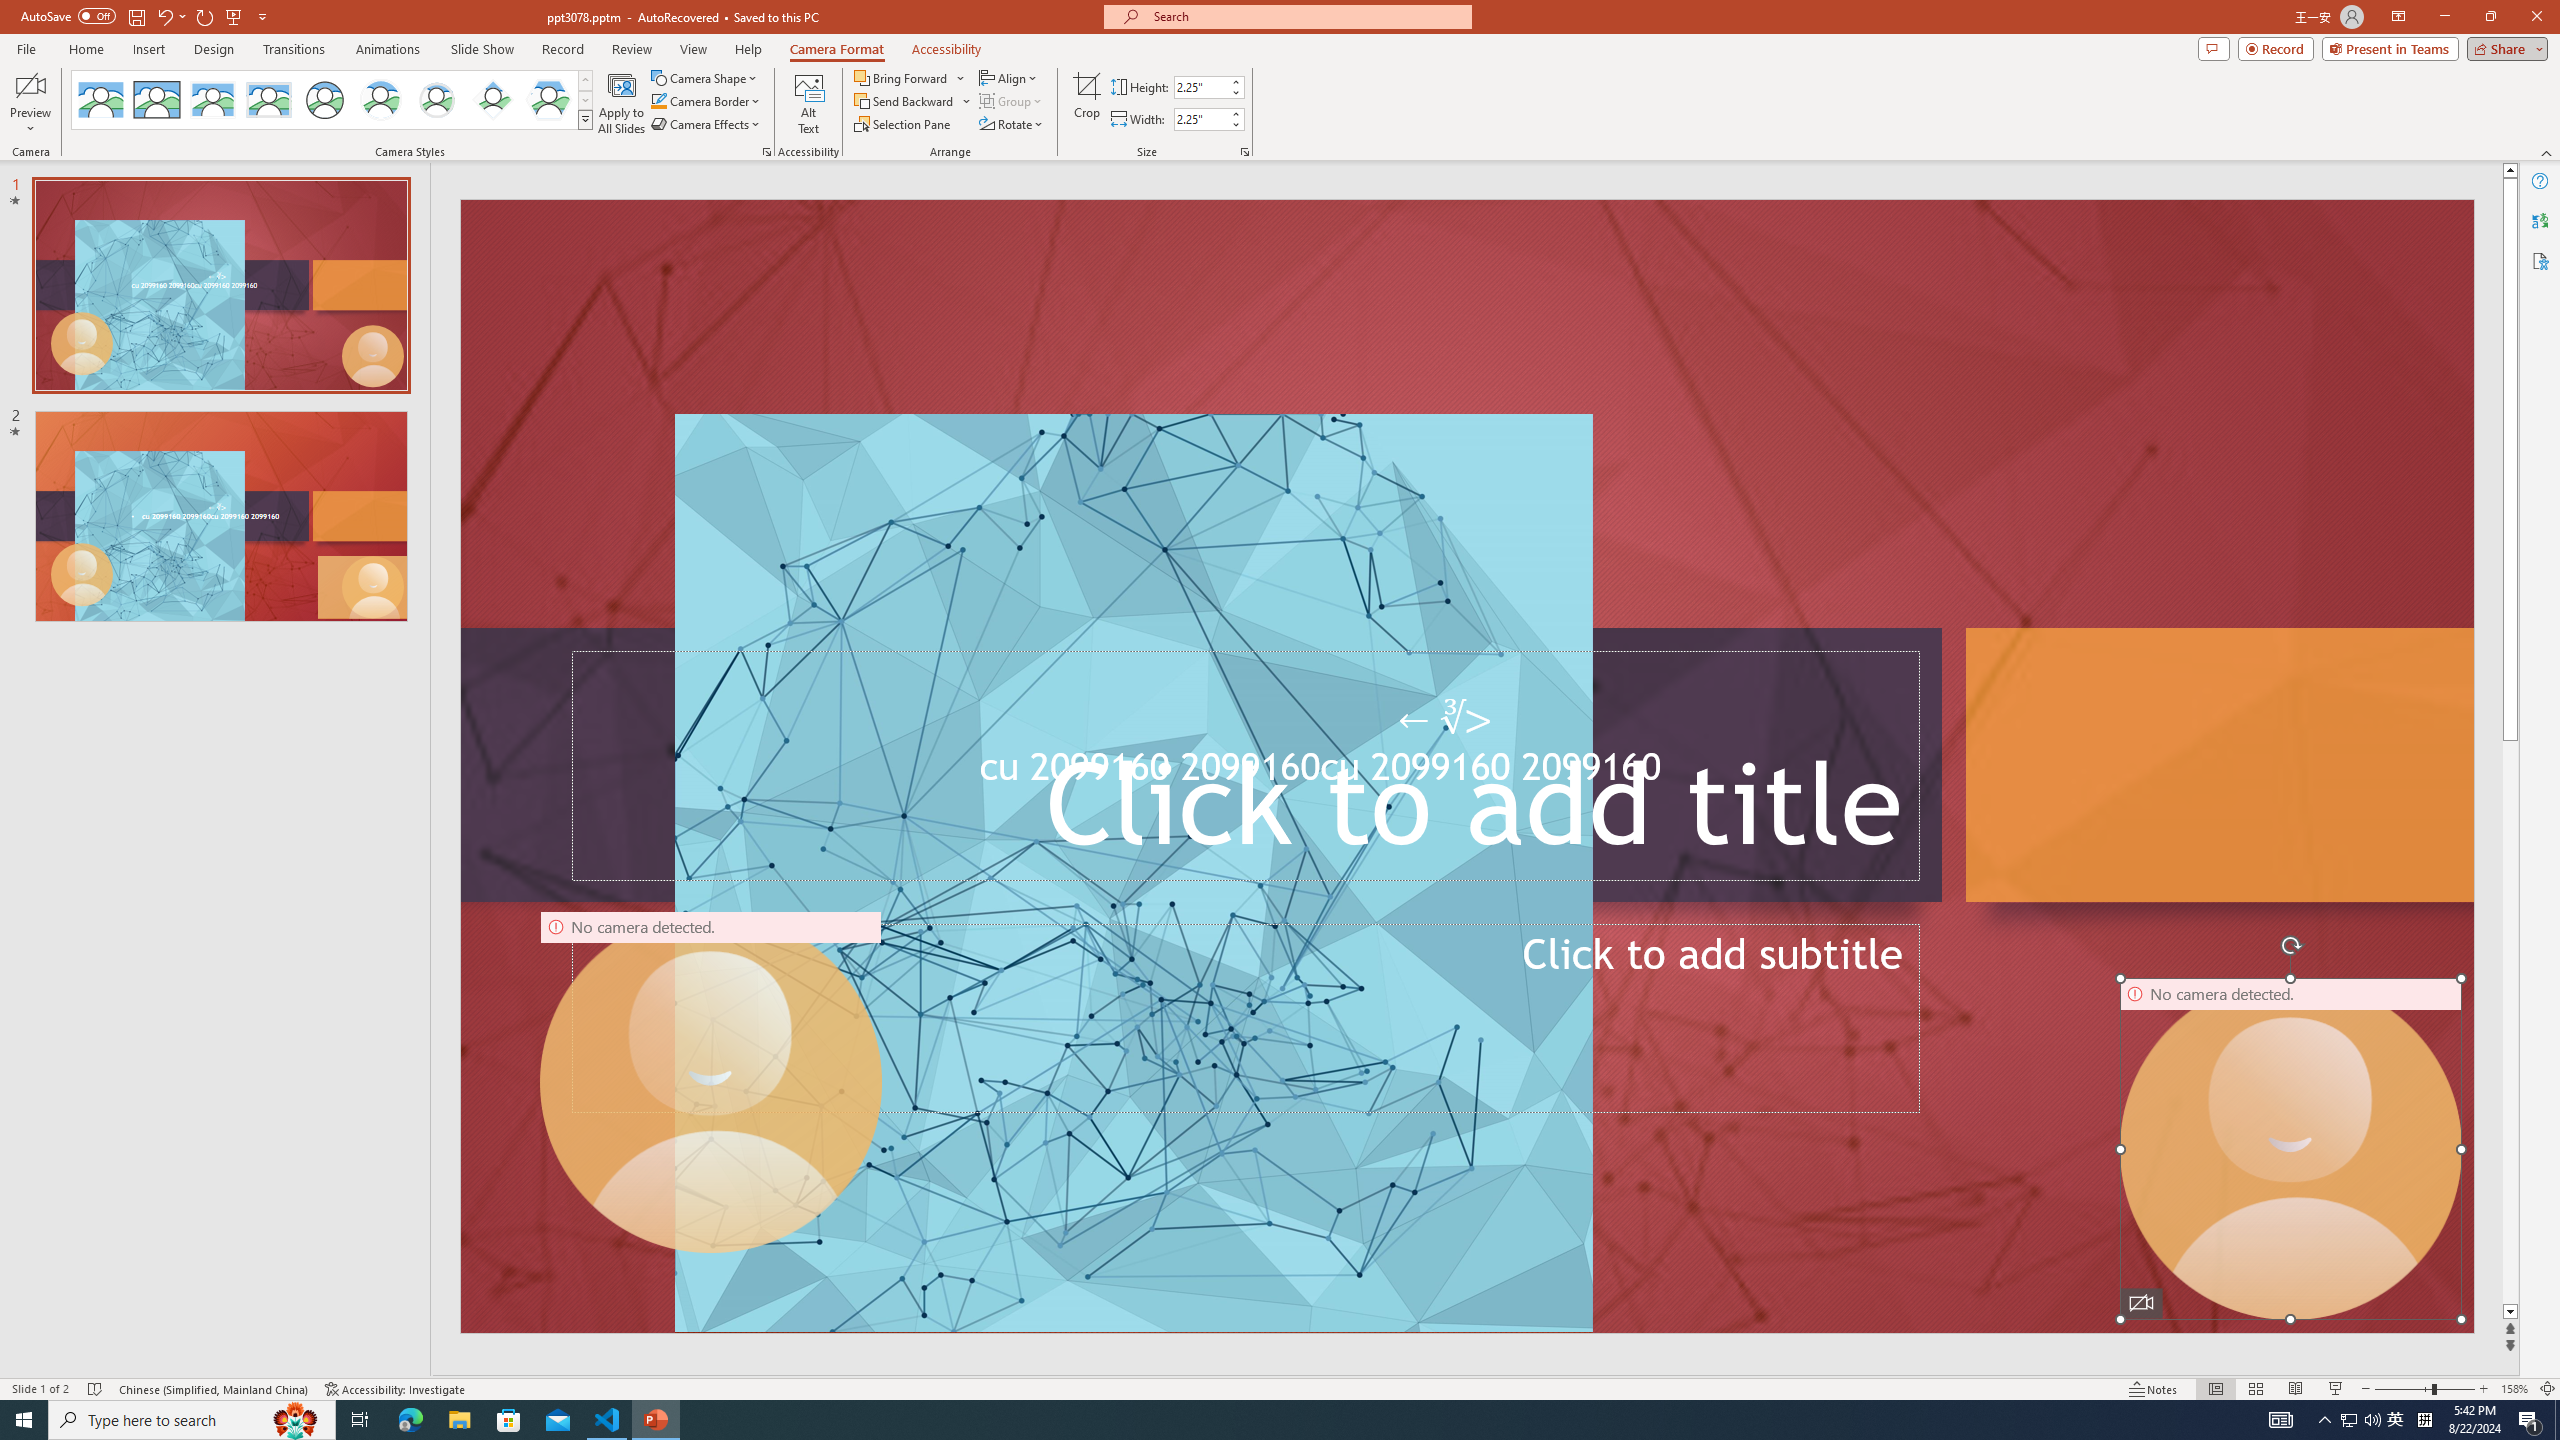 This screenshot has height=1440, width=2560. Describe the element at coordinates (837, 49) in the screenshot. I see `Camera Format` at that location.